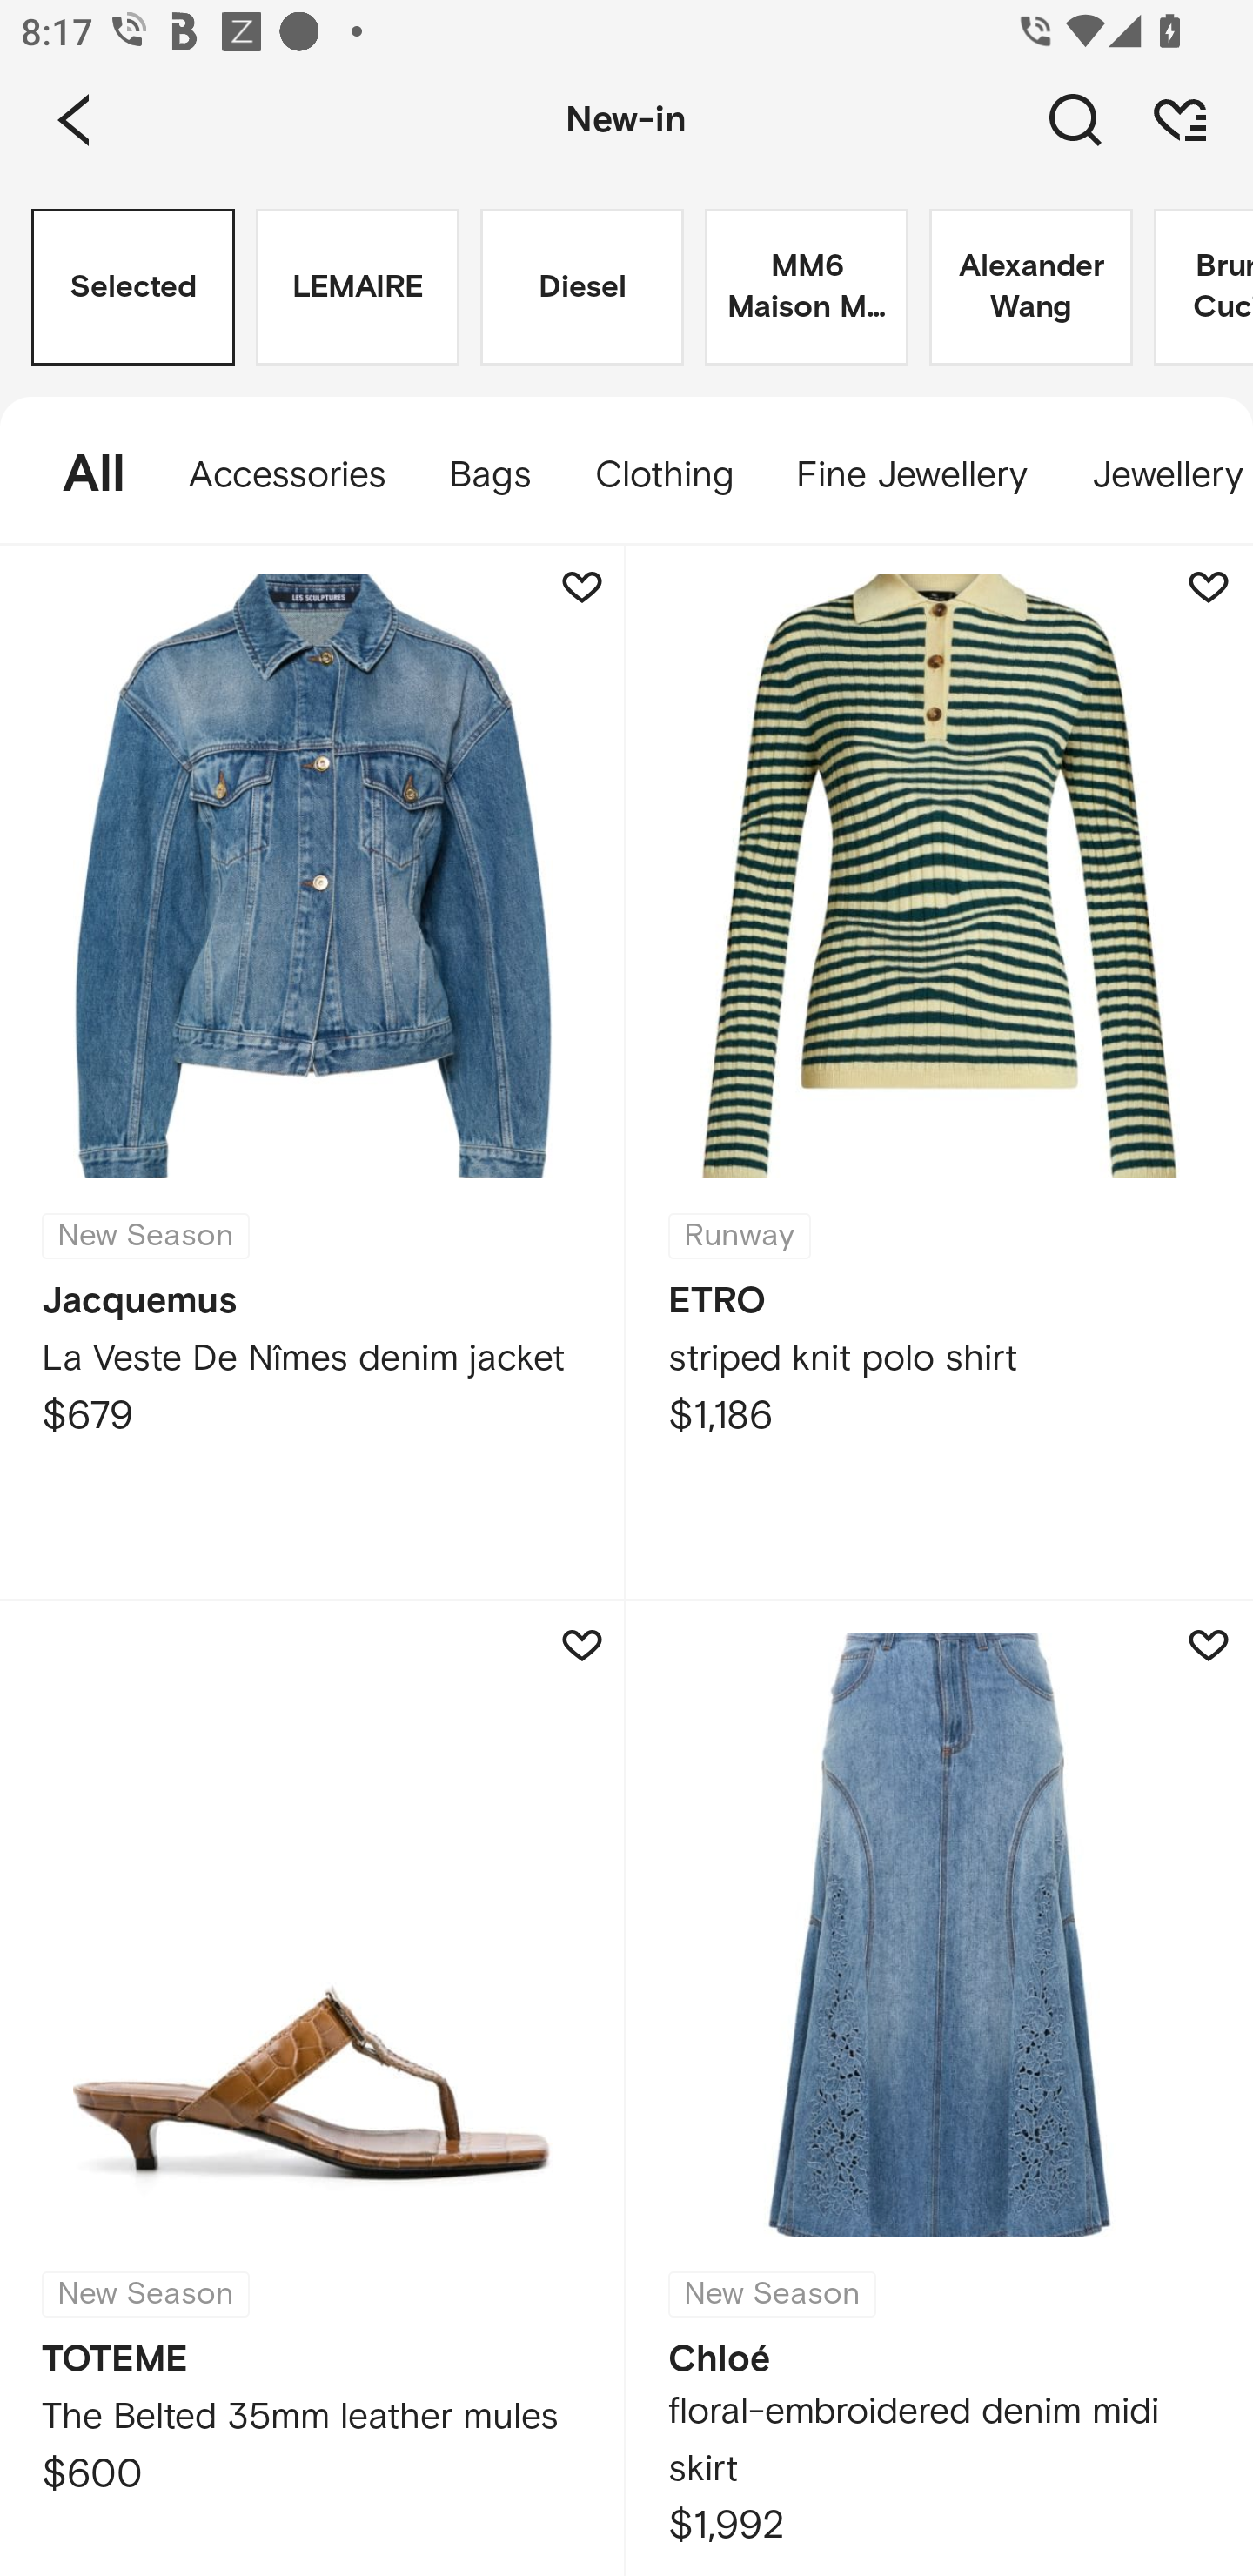 Image resolution: width=1253 pixels, height=2576 pixels. Describe the element at coordinates (806, 287) in the screenshot. I see `MM6 Maison Margiela` at that location.